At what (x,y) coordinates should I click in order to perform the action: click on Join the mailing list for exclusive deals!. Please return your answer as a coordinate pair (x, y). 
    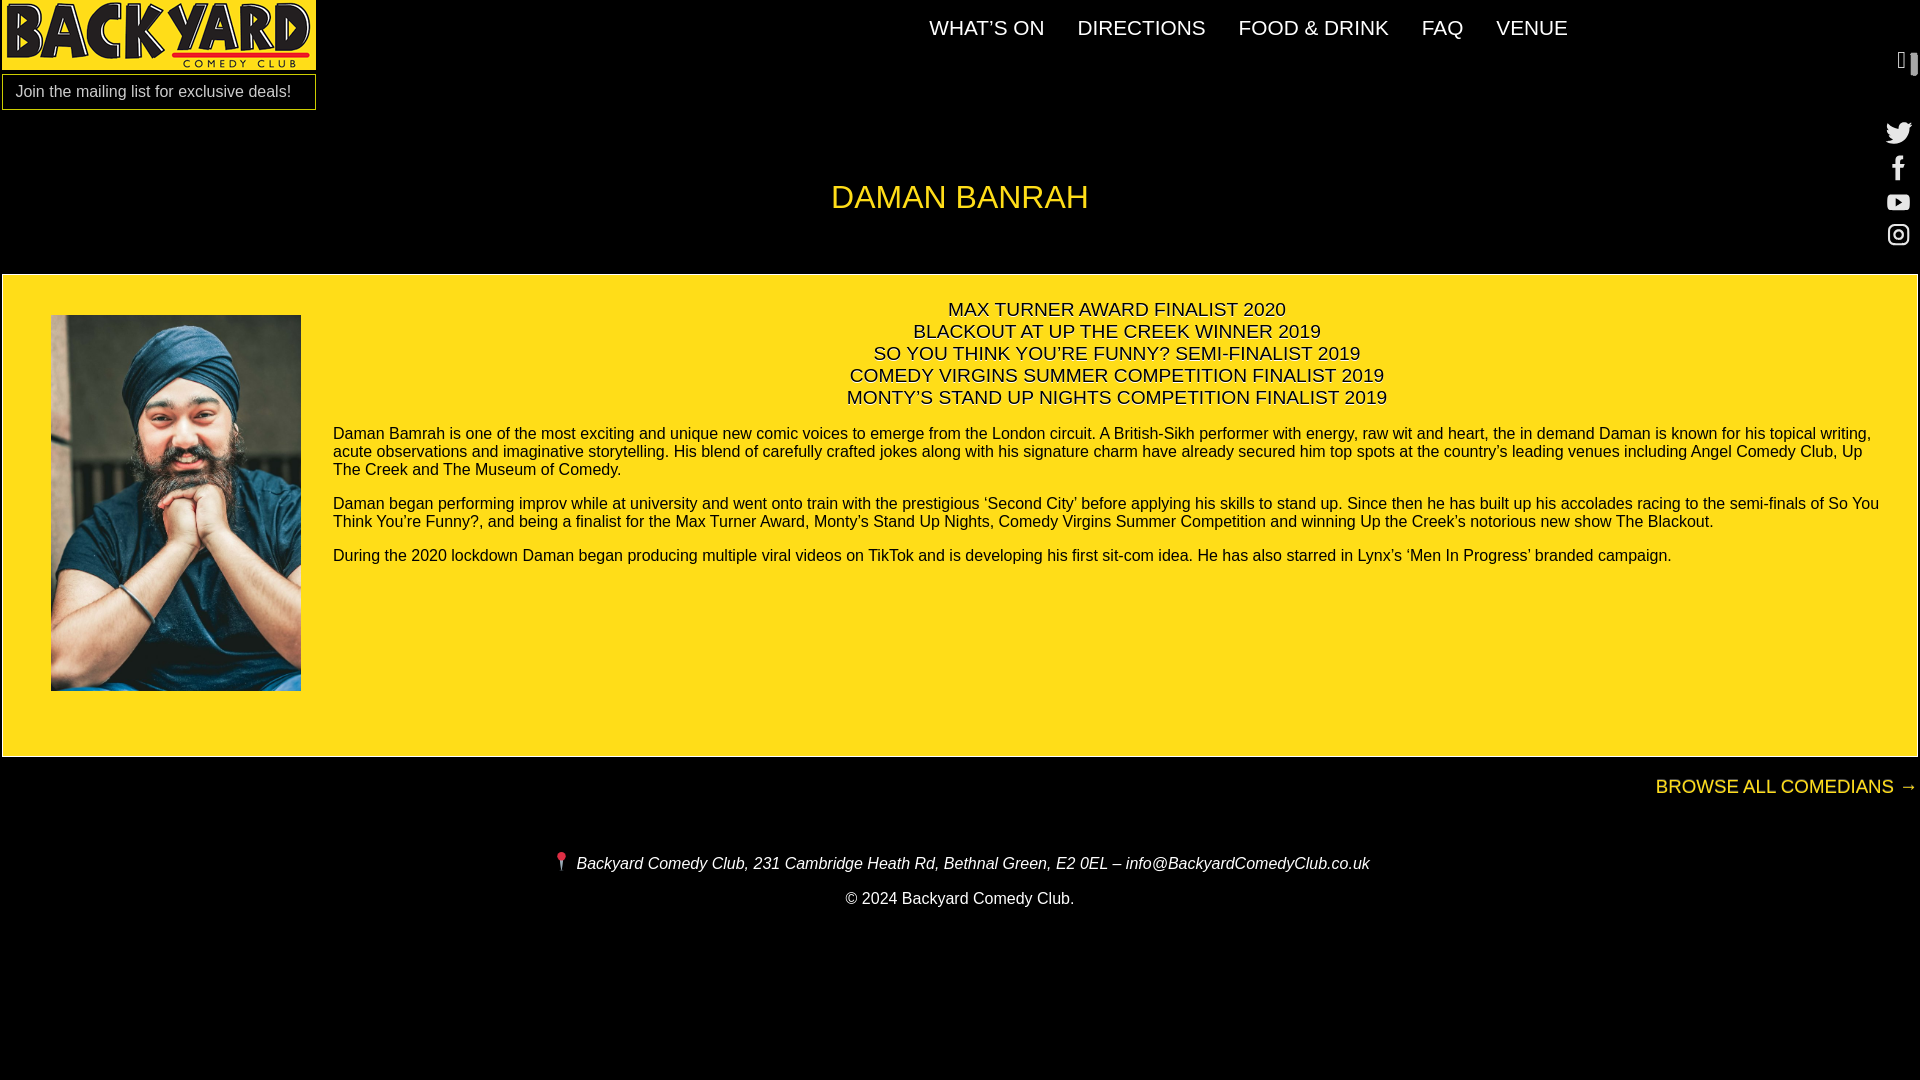
    Looking at the image, I should click on (153, 92).